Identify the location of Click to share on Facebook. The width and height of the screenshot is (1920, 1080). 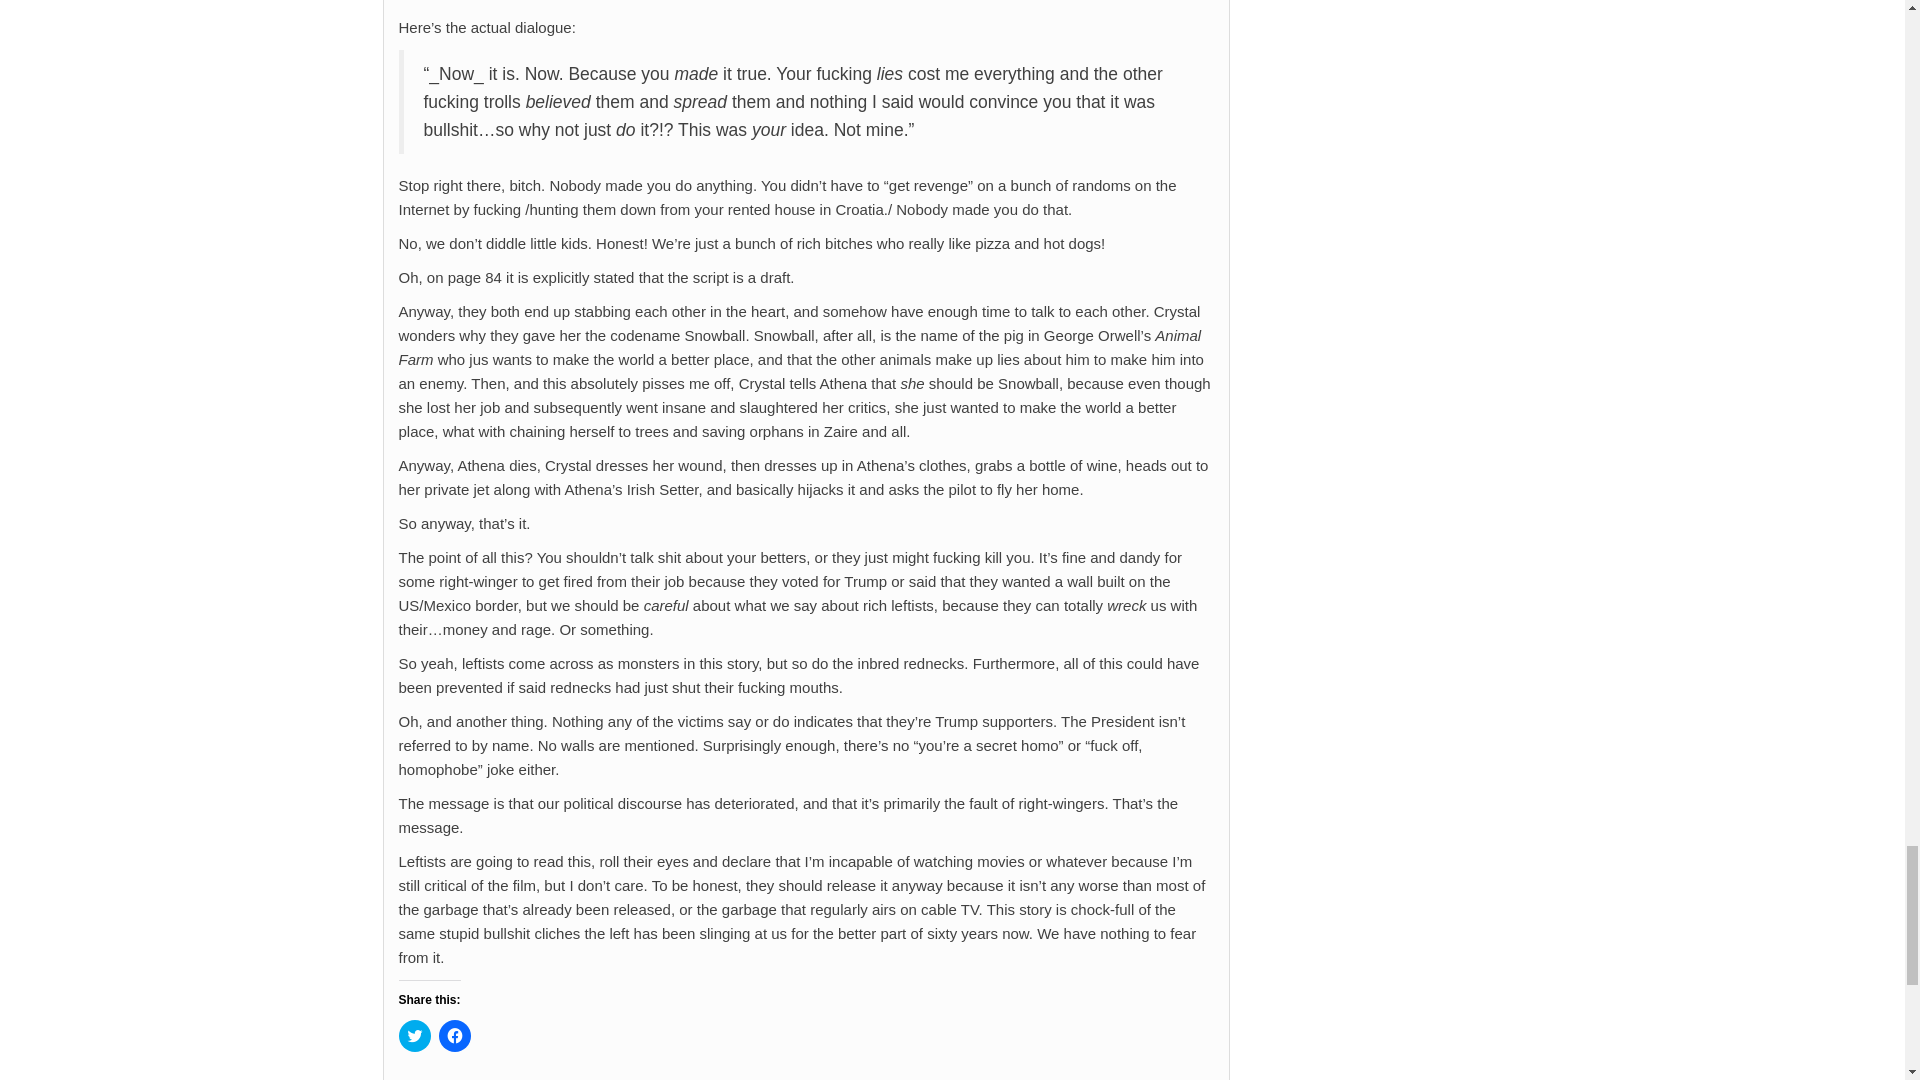
(454, 1035).